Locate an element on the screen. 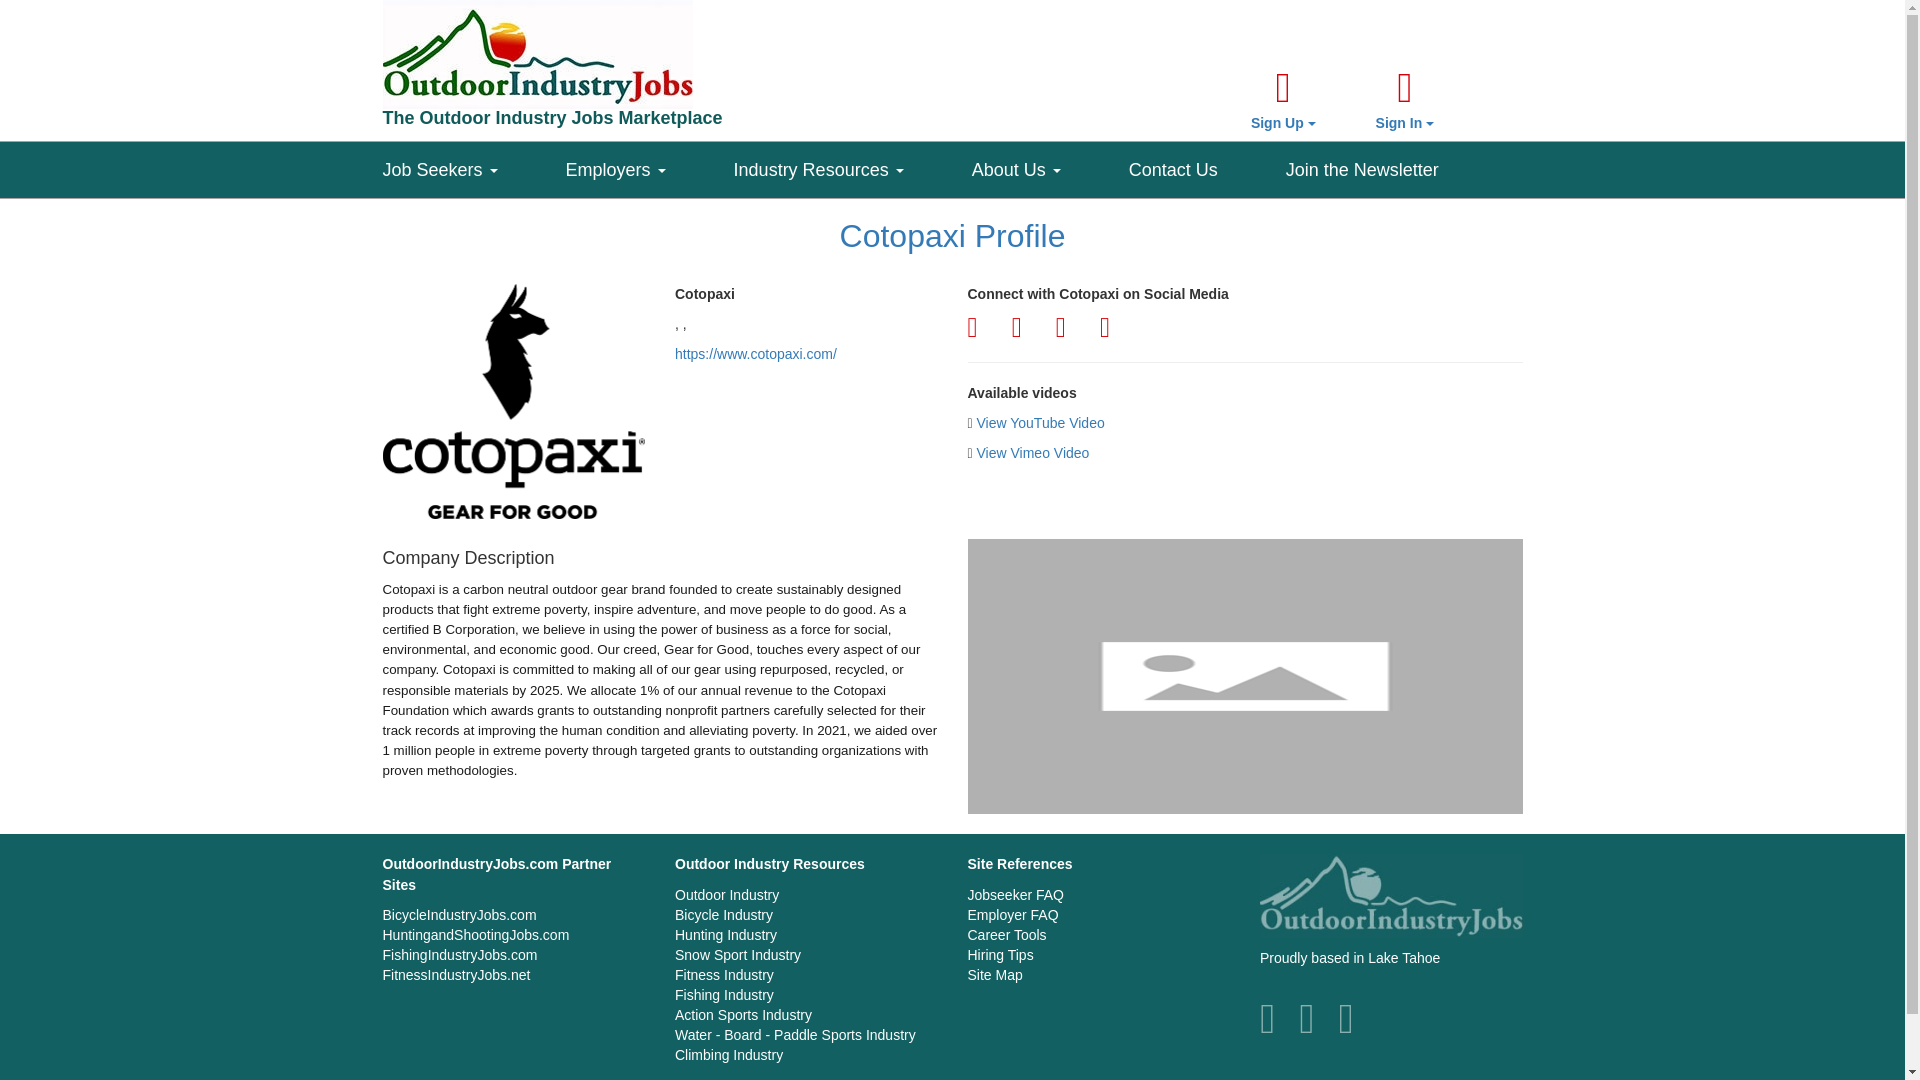 The height and width of the screenshot is (1080, 1920). Employers is located at coordinates (650, 165).